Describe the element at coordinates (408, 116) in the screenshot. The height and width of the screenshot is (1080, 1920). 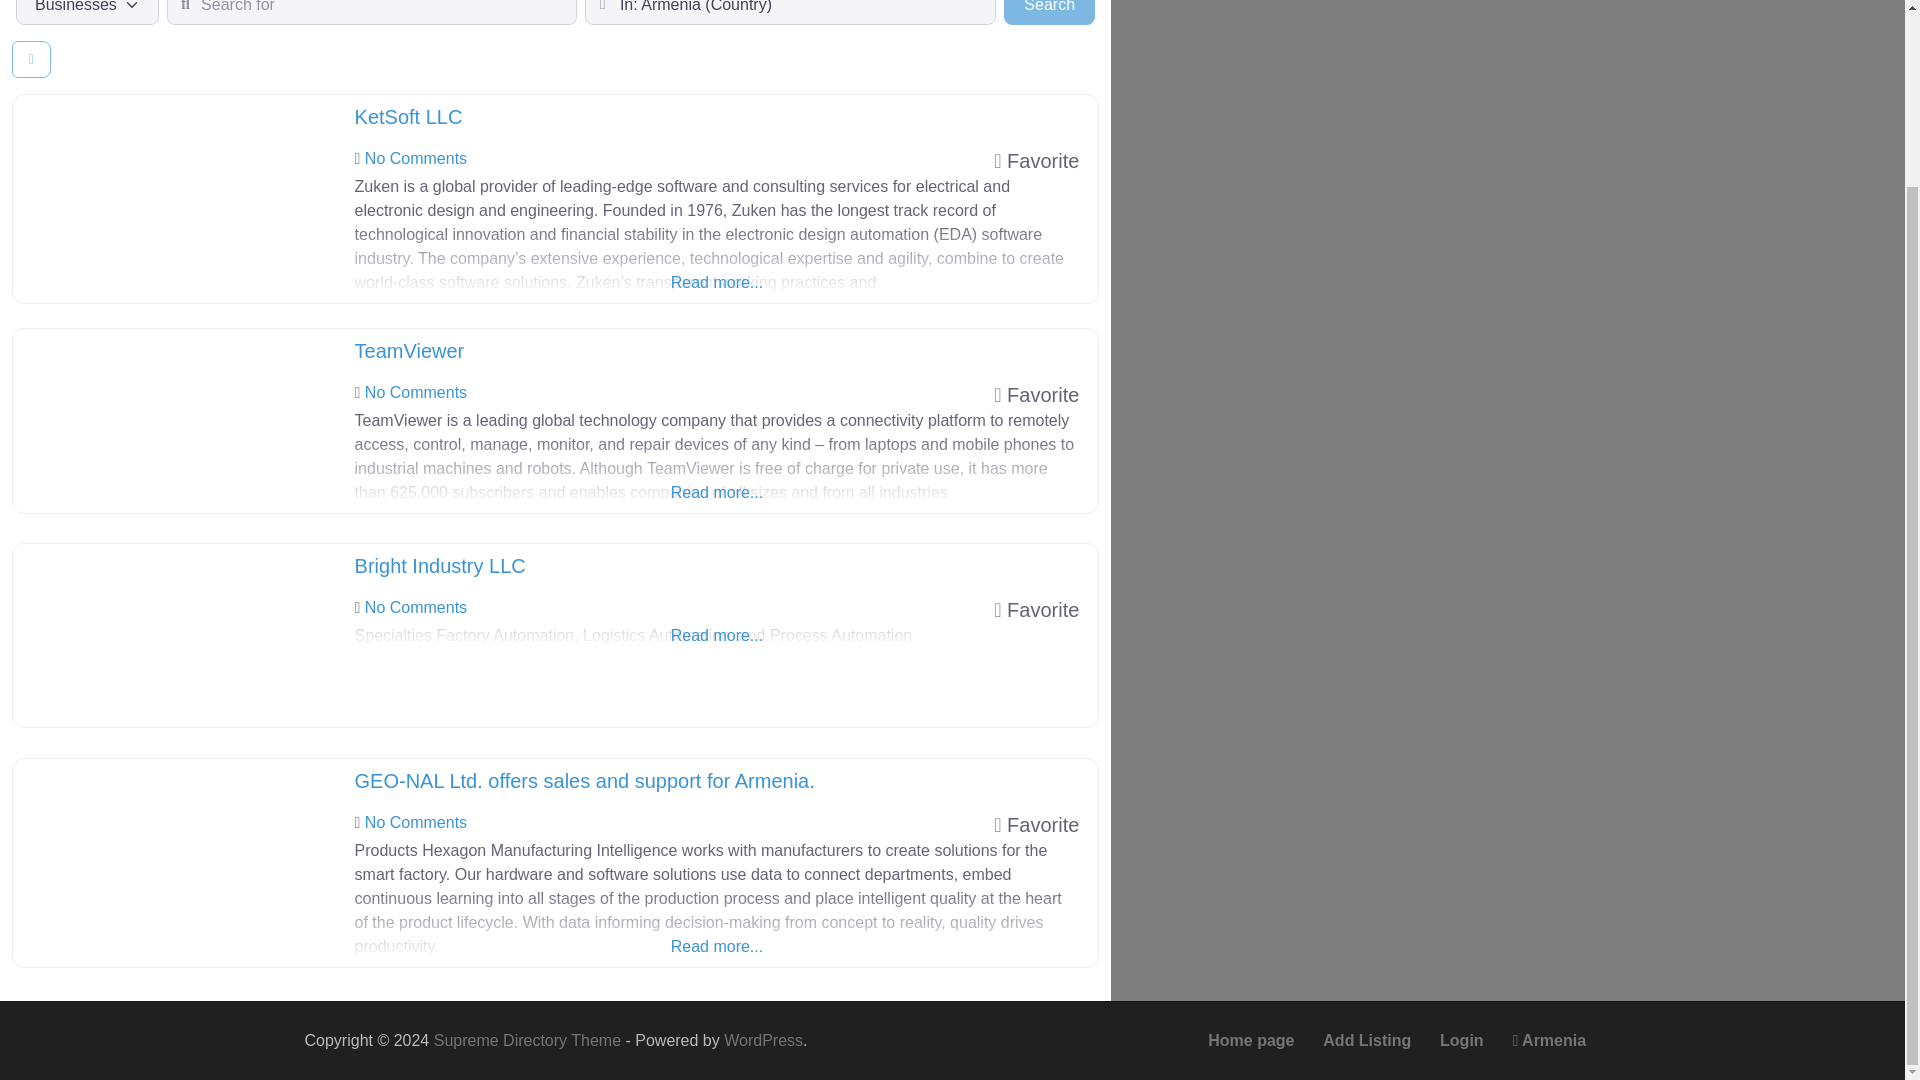
I see `KetSoft LLC` at that location.